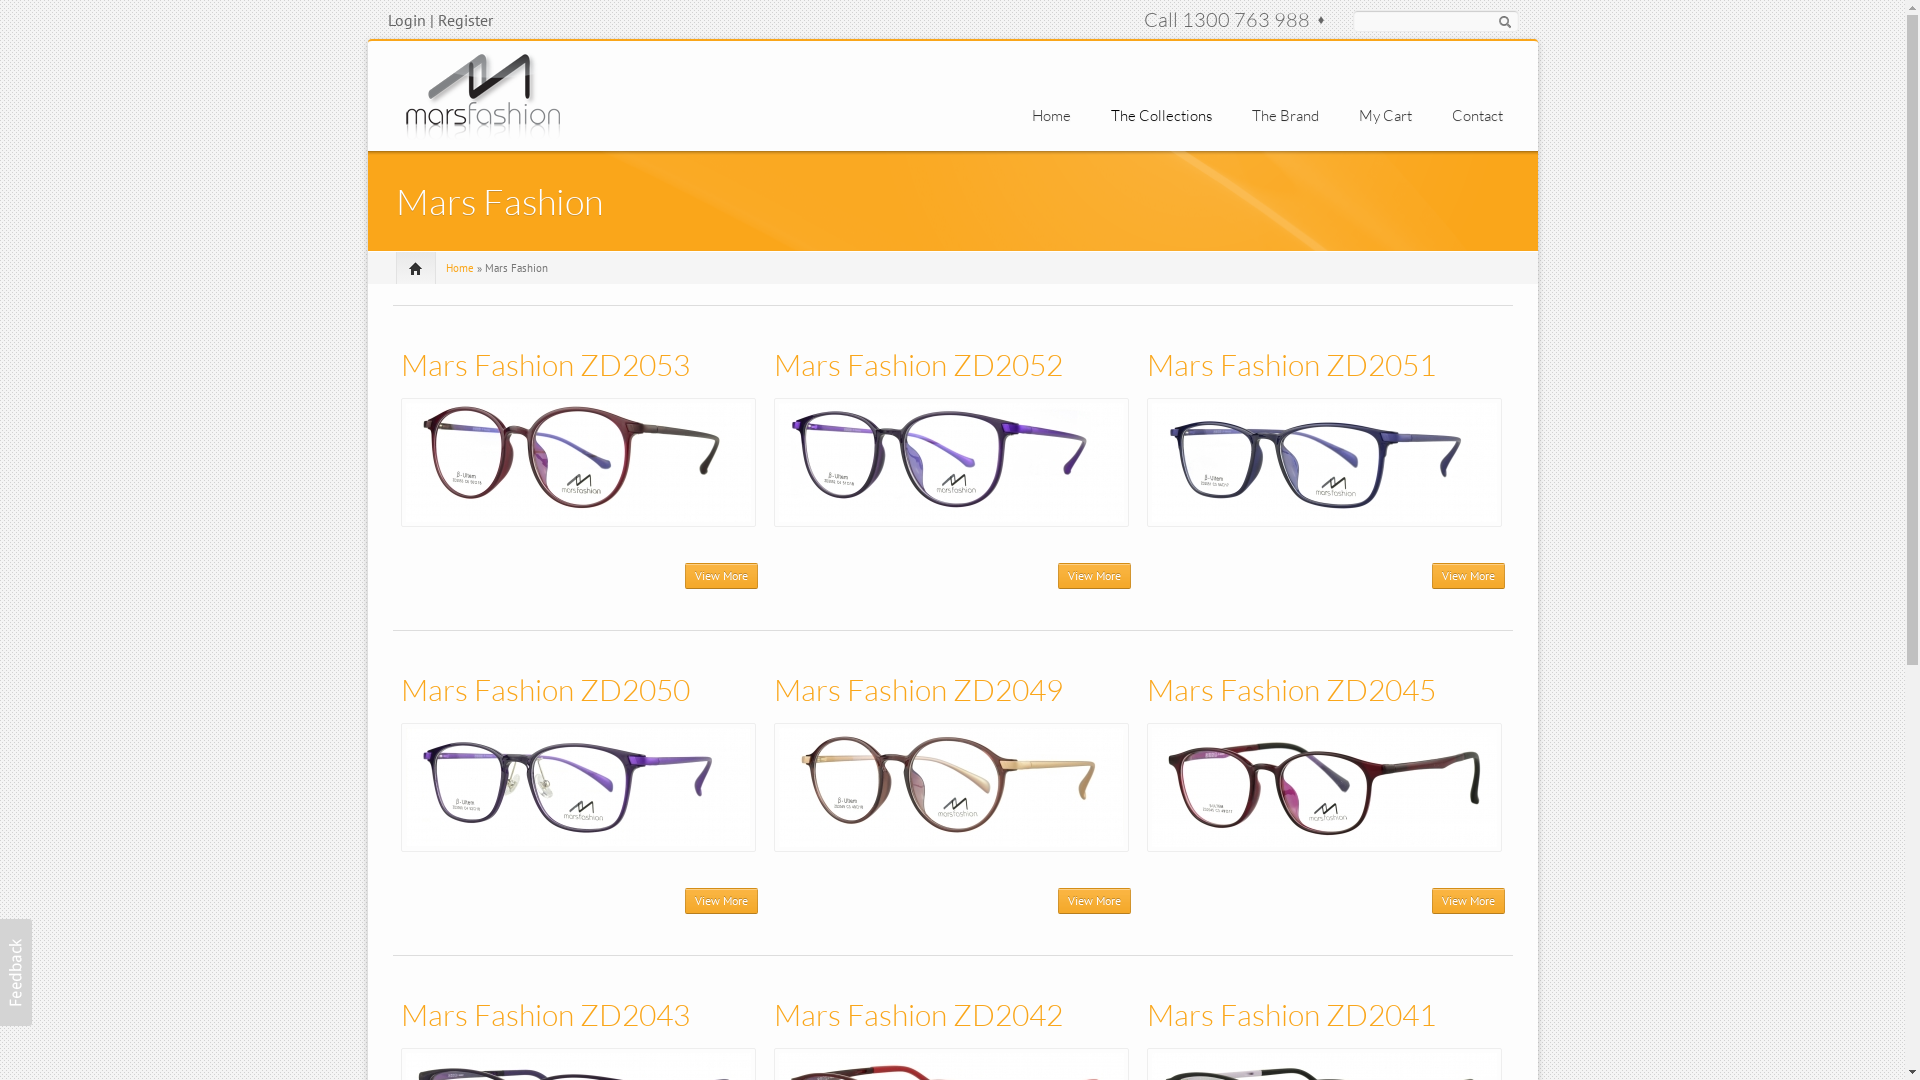 The width and height of the screenshot is (1920, 1080). Describe the element at coordinates (918, 690) in the screenshot. I see `Mars Fashion ZD2049` at that location.